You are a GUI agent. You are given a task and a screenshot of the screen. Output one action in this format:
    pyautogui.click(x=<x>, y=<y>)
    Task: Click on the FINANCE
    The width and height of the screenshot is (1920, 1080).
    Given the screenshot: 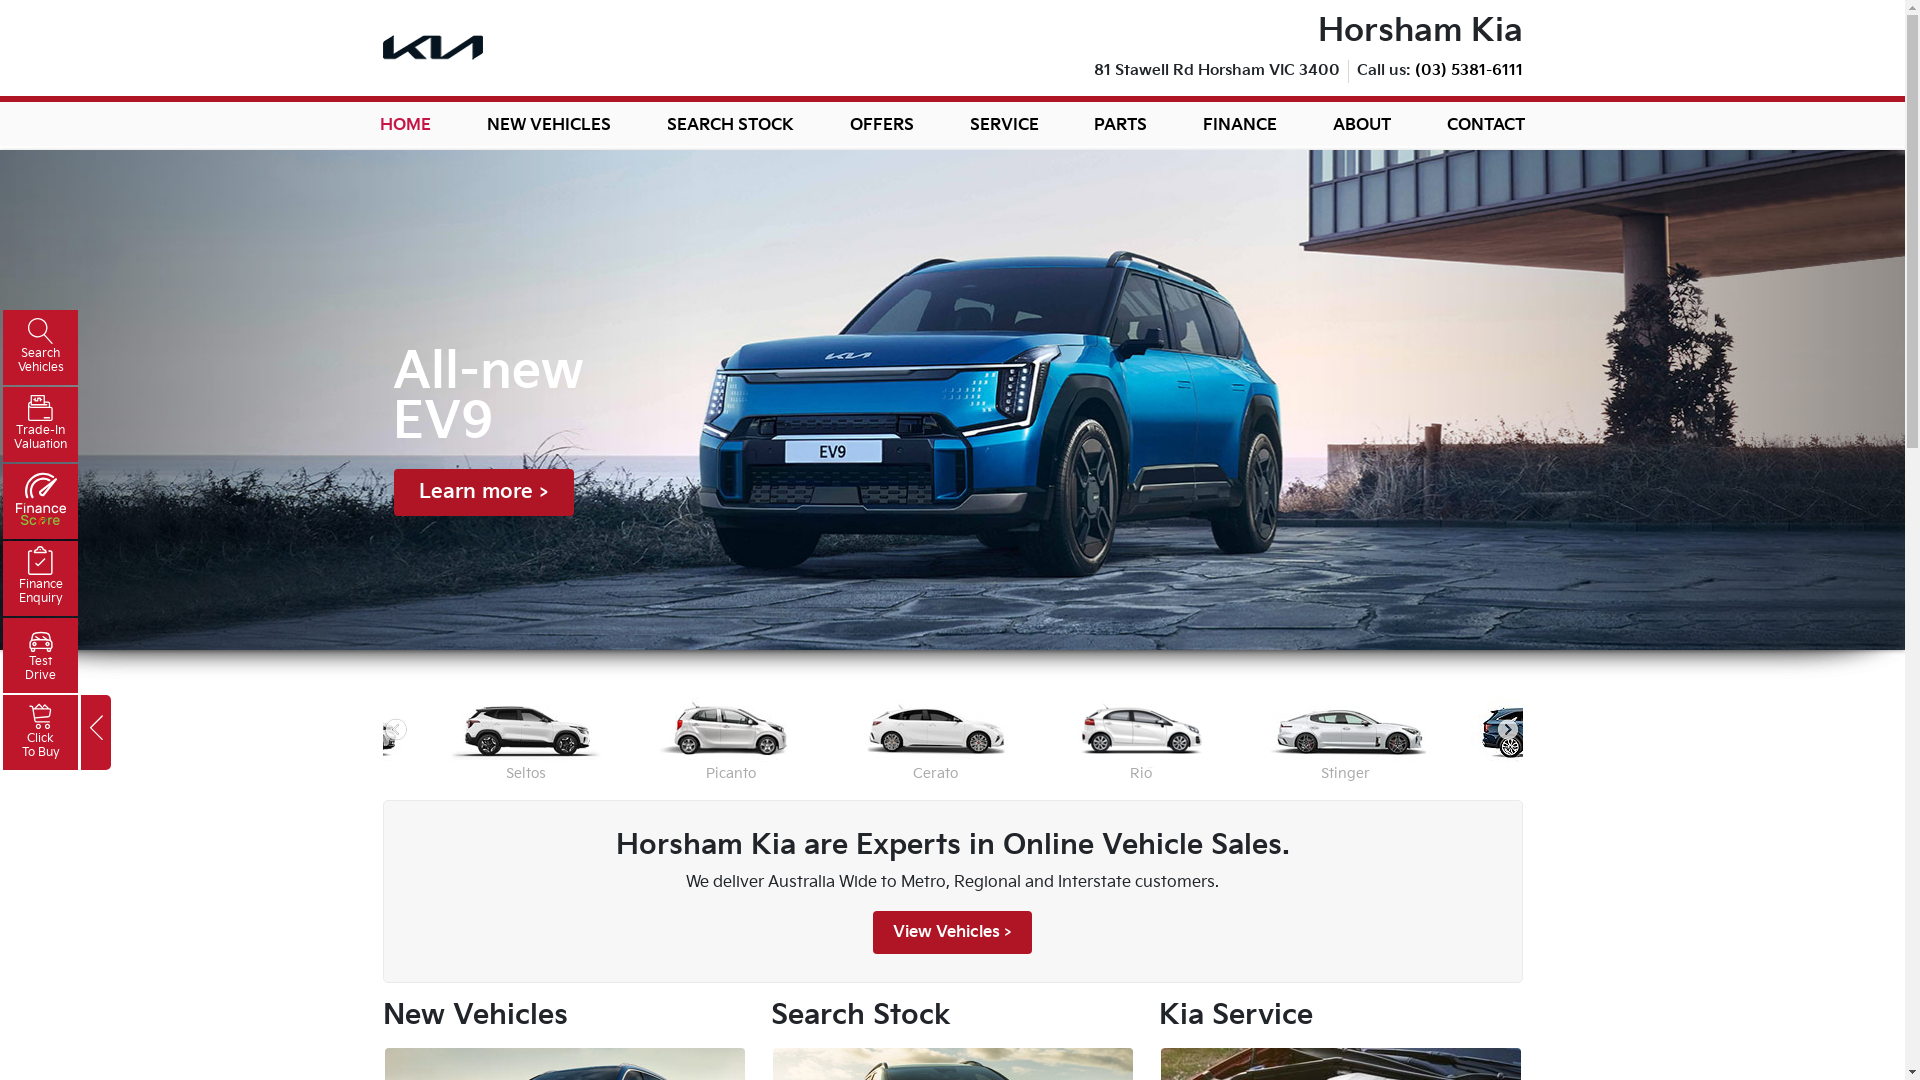 What is the action you would take?
    pyautogui.click(x=1240, y=124)
    